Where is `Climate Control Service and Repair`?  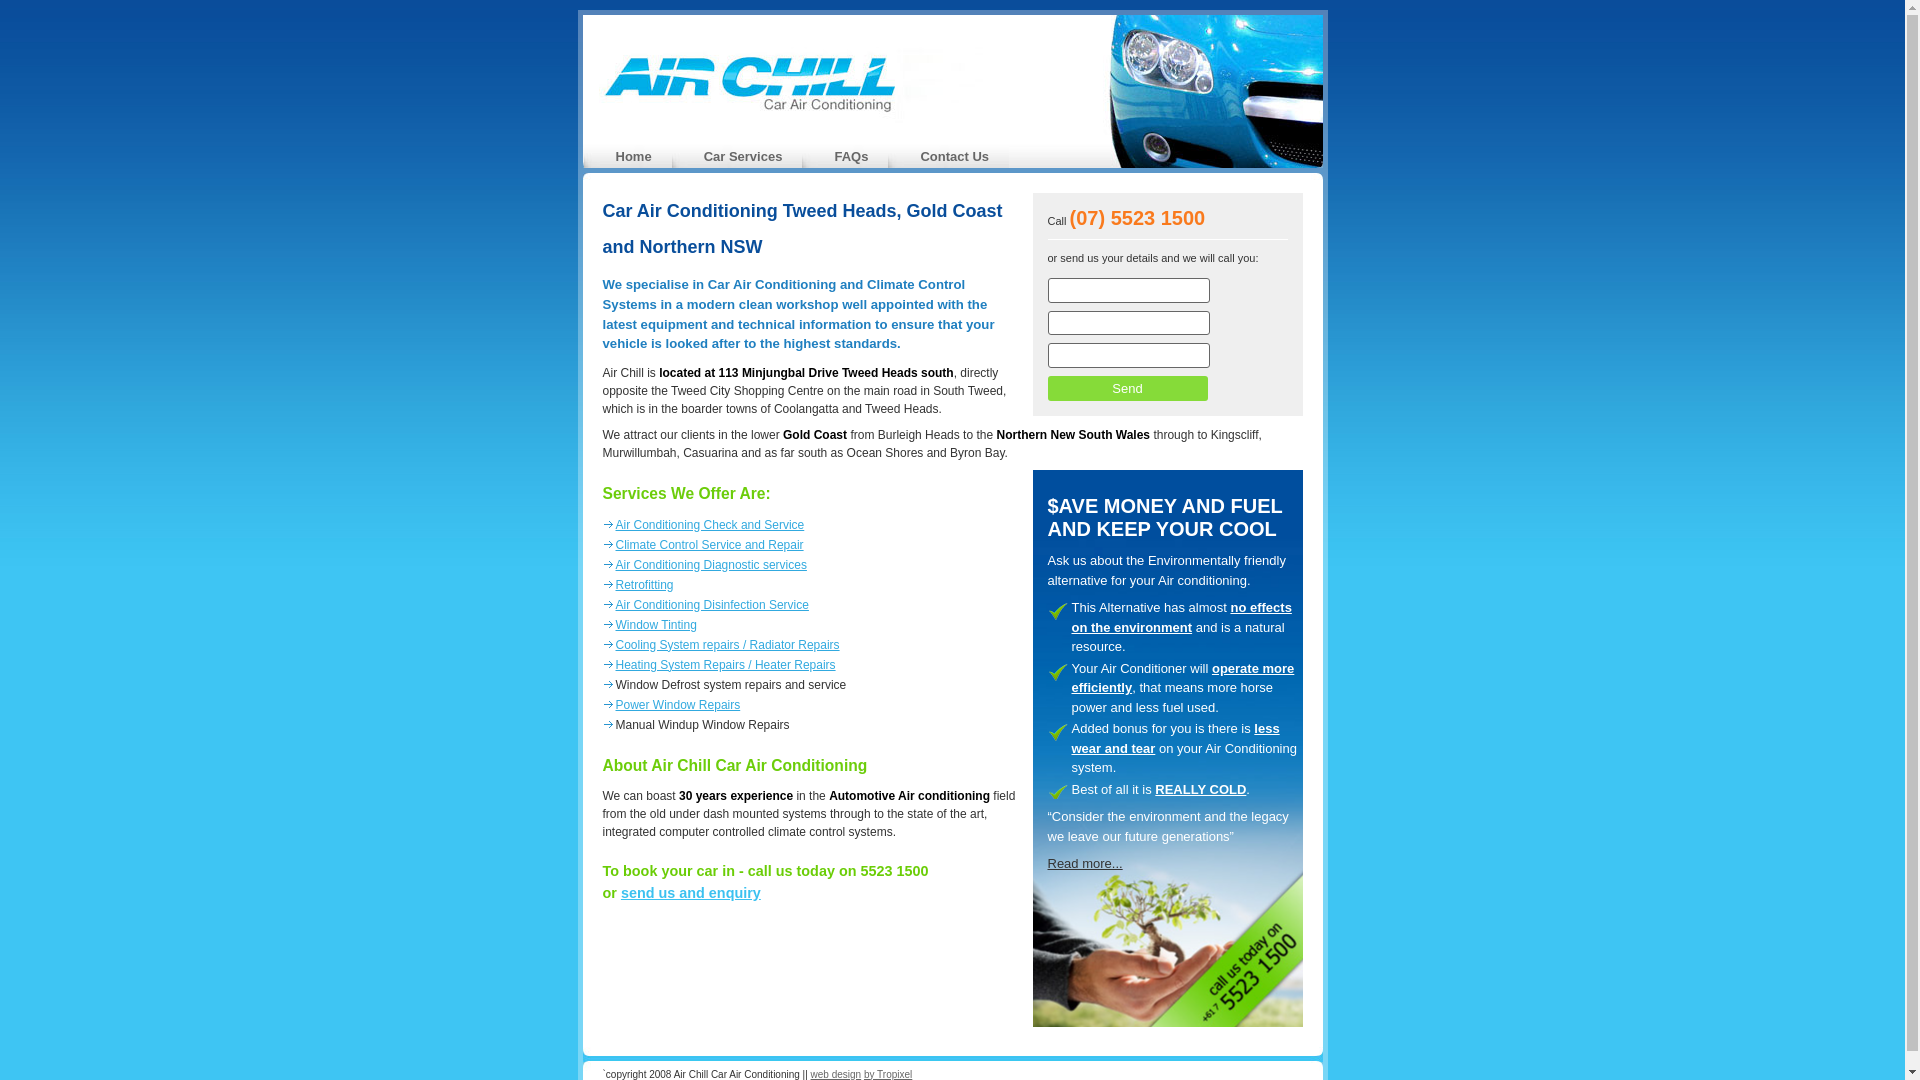 Climate Control Service and Repair is located at coordinates (710, 545).